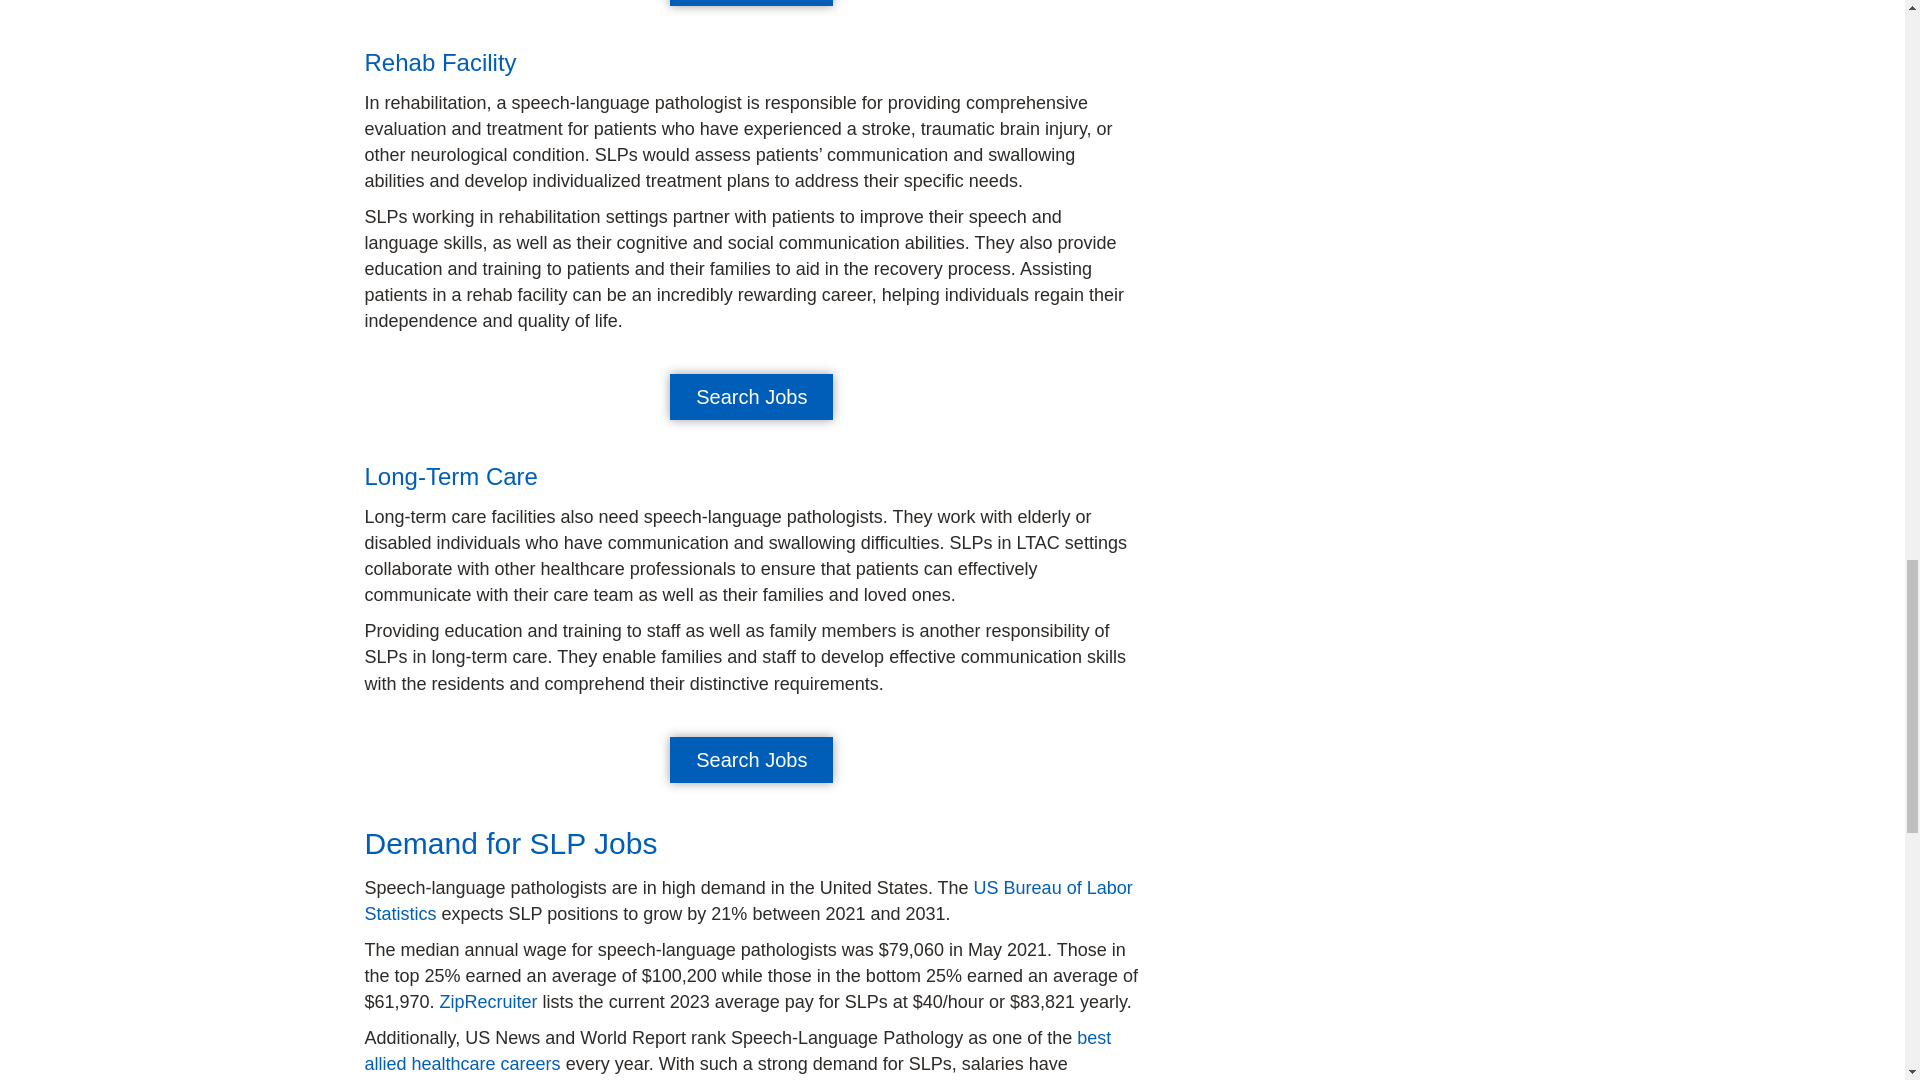  I want to click on best allied healthcare careers, so click(738, 1050).